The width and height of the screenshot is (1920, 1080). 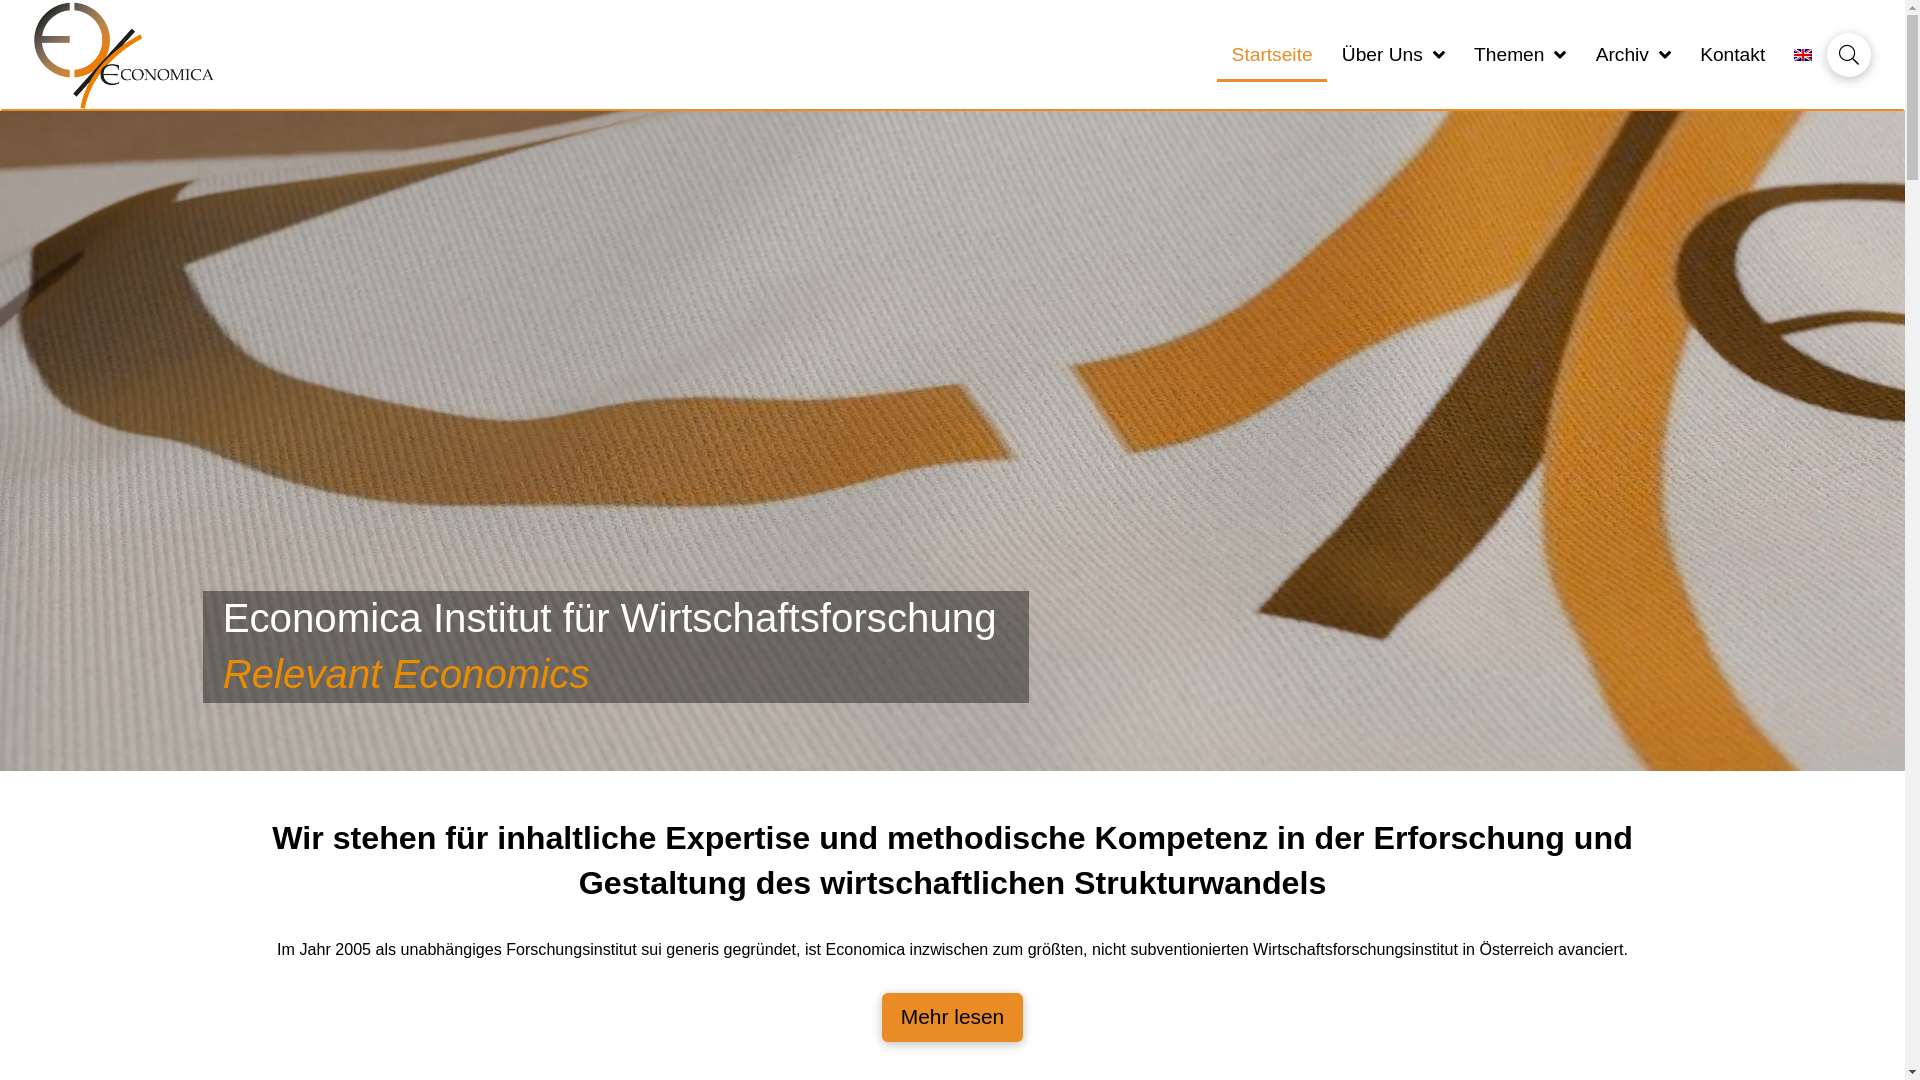 What do you see at coordinates (1272, 56) in the screenshot?
I see `Startseite` at bounding box center [1272, 56].